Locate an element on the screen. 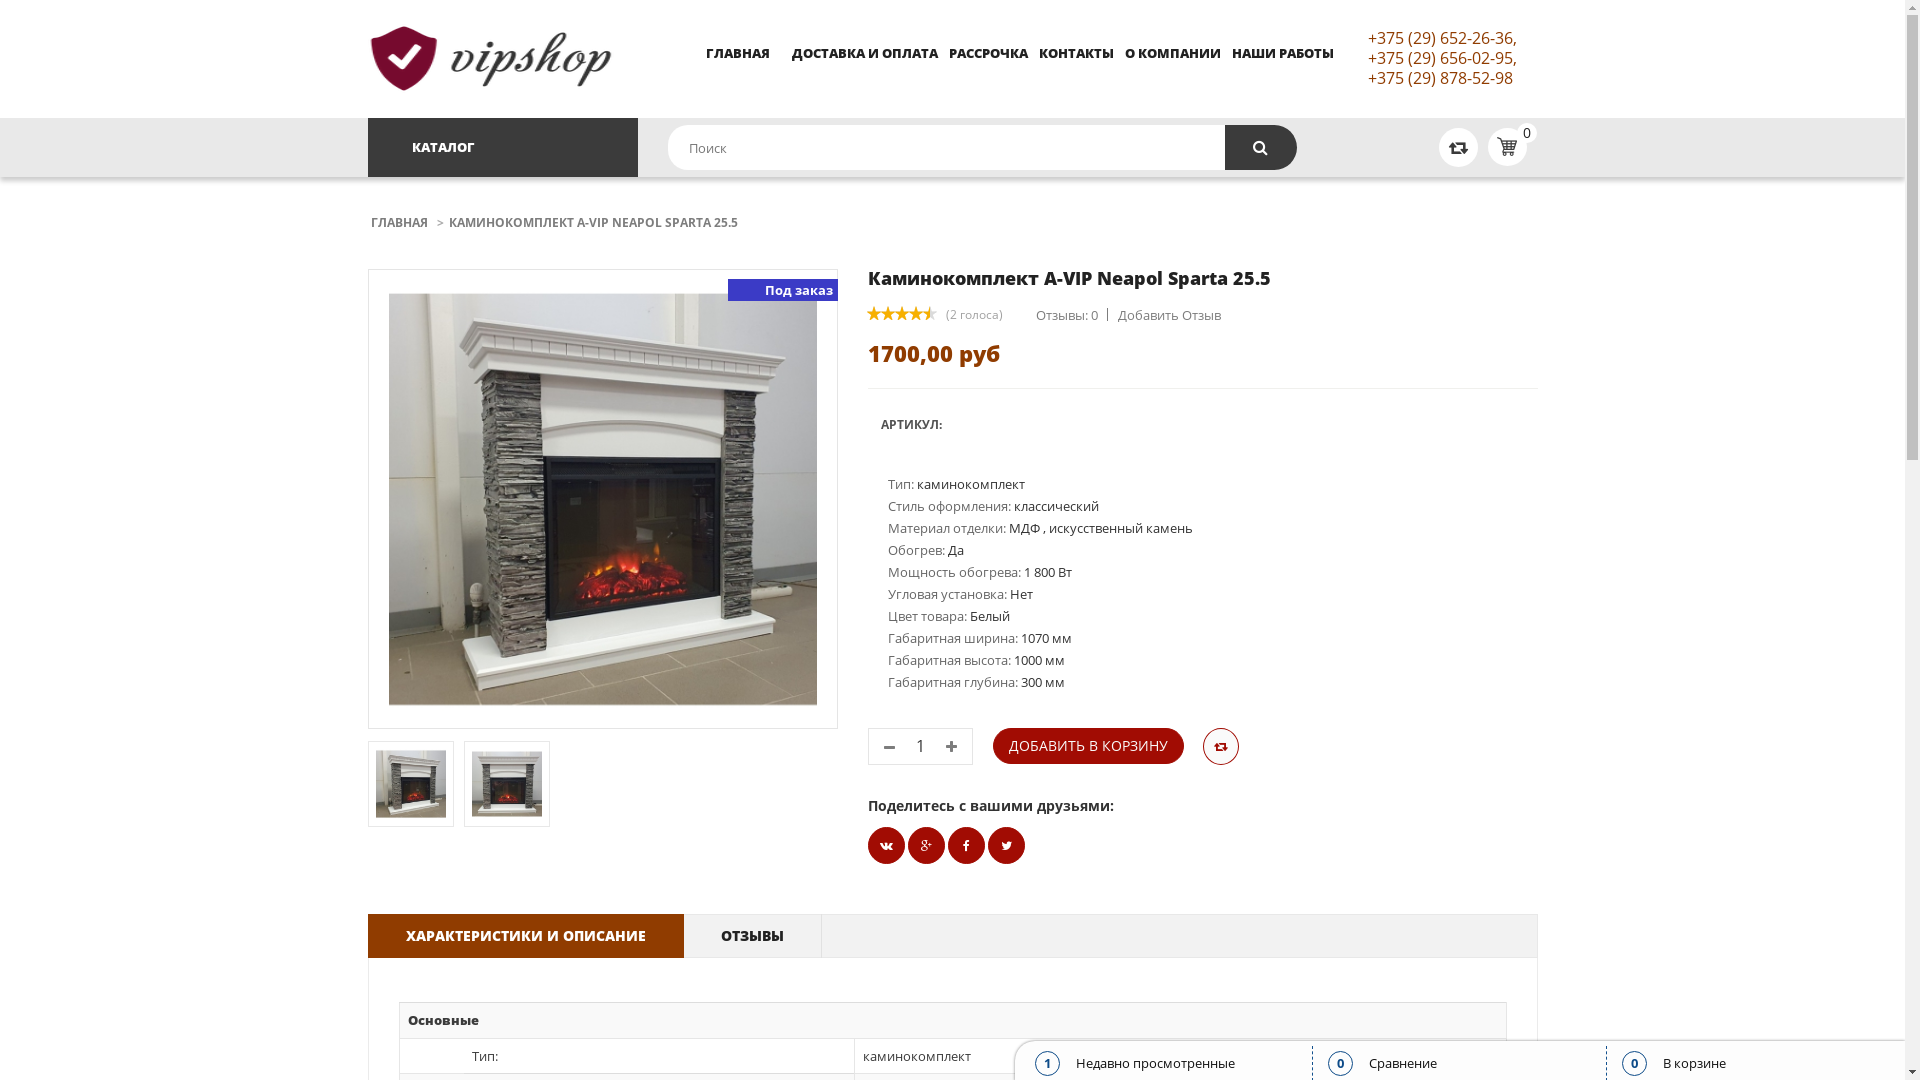  Twitter is located at coordinates (886, 846).